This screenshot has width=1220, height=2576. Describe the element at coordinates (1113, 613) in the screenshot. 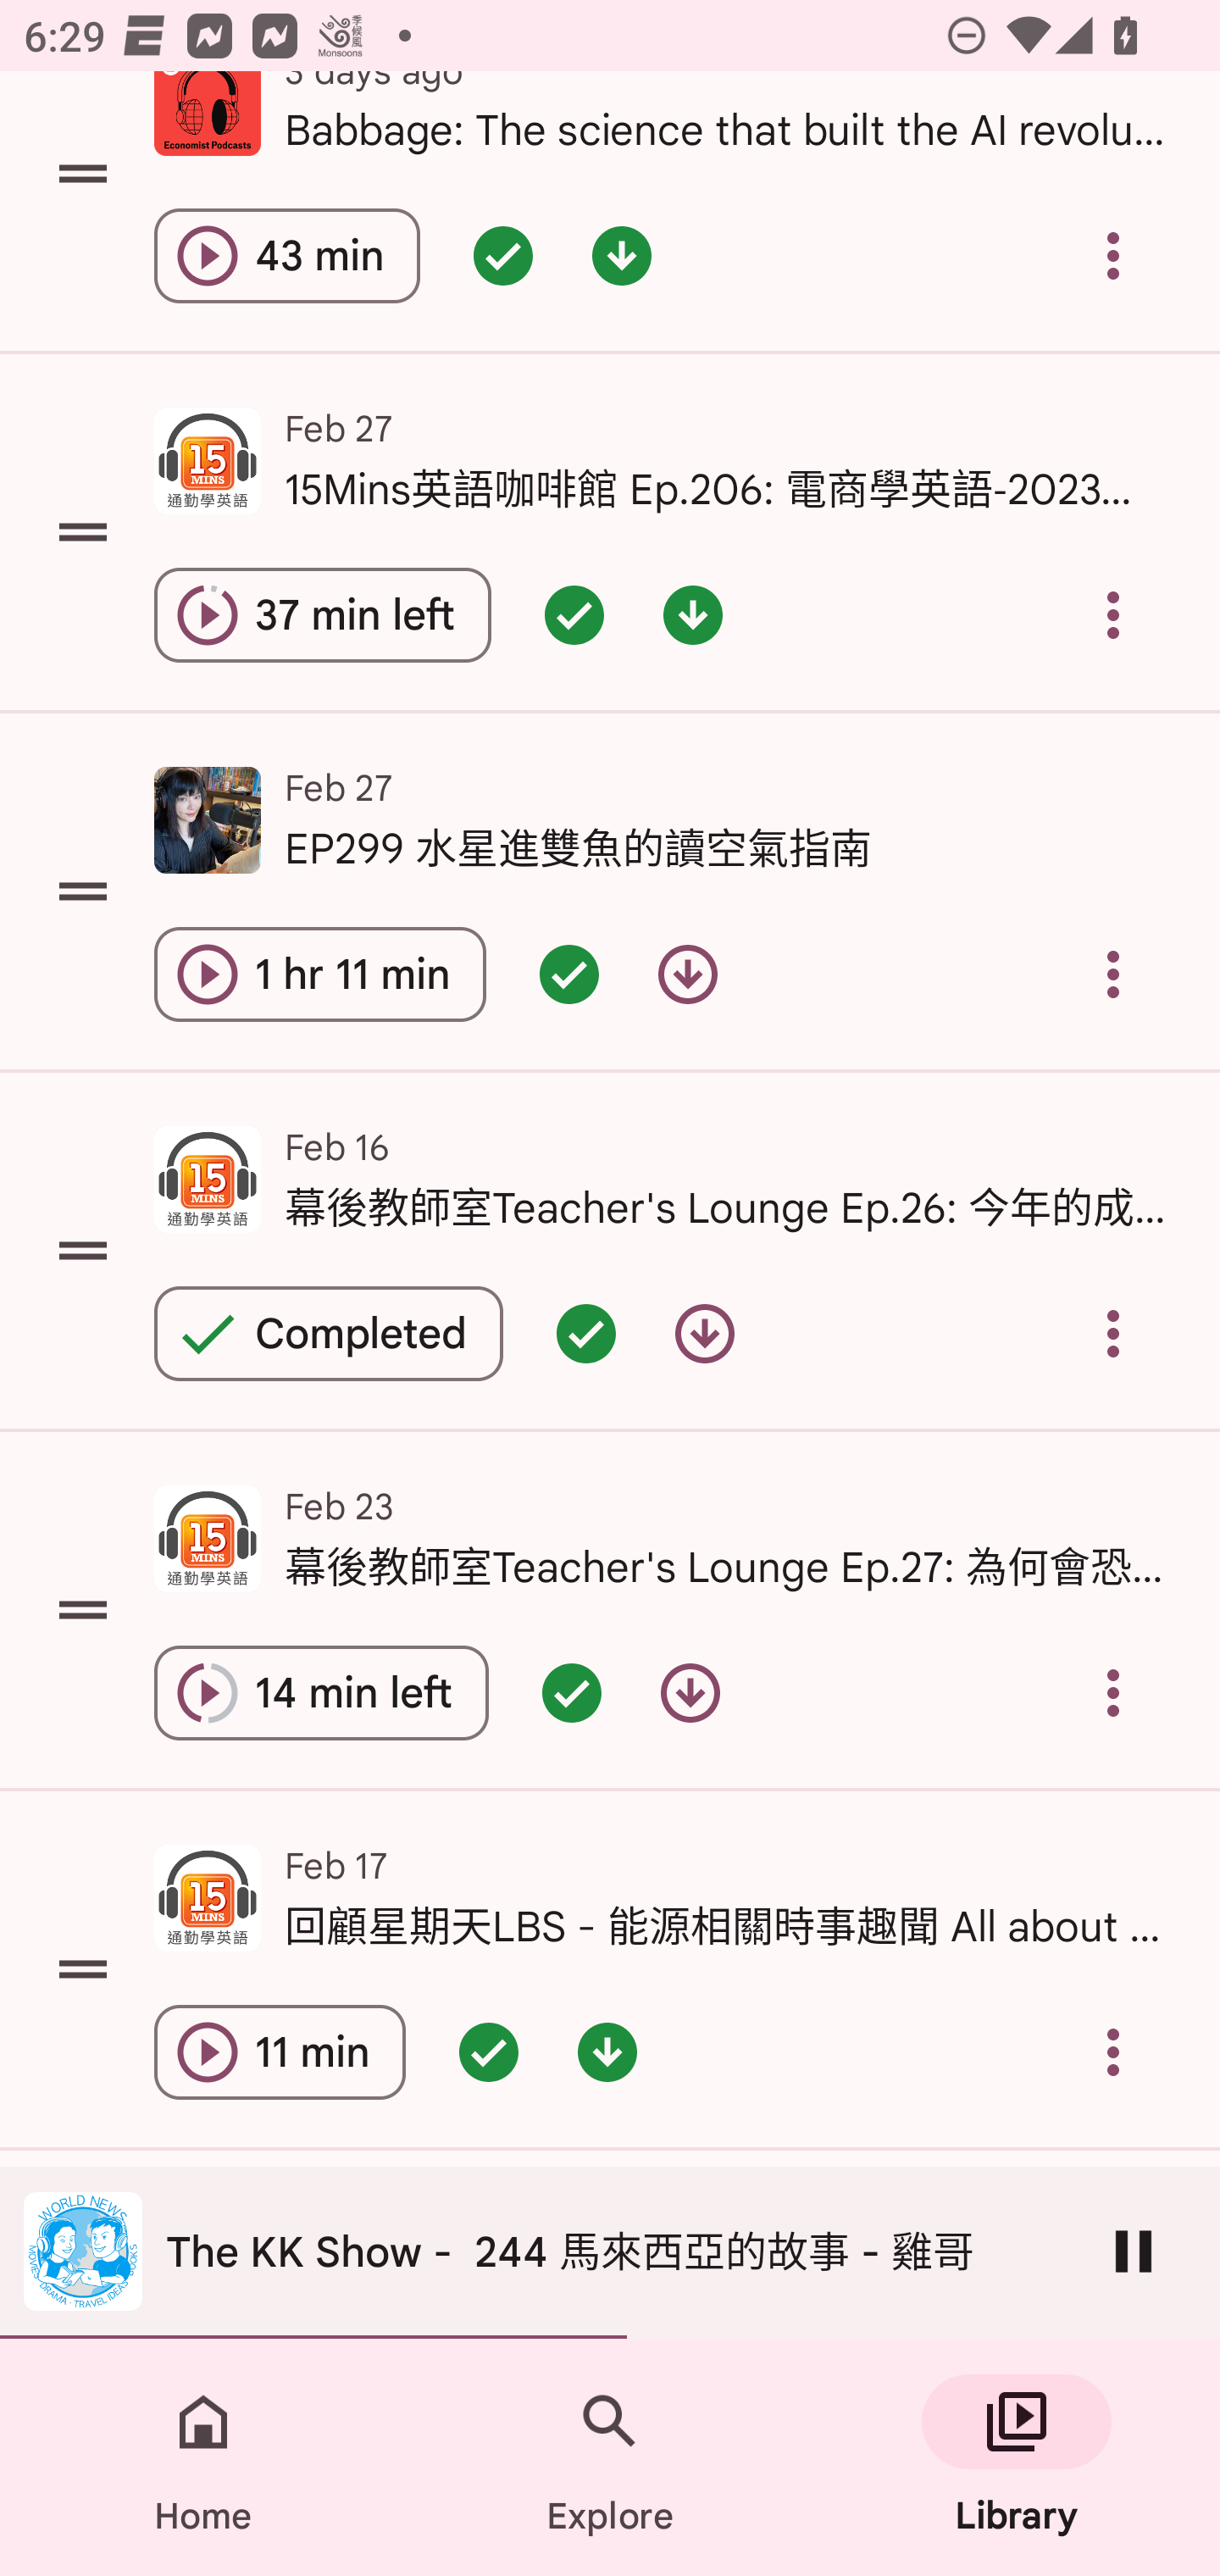

I see `Overflow menu` at that location.